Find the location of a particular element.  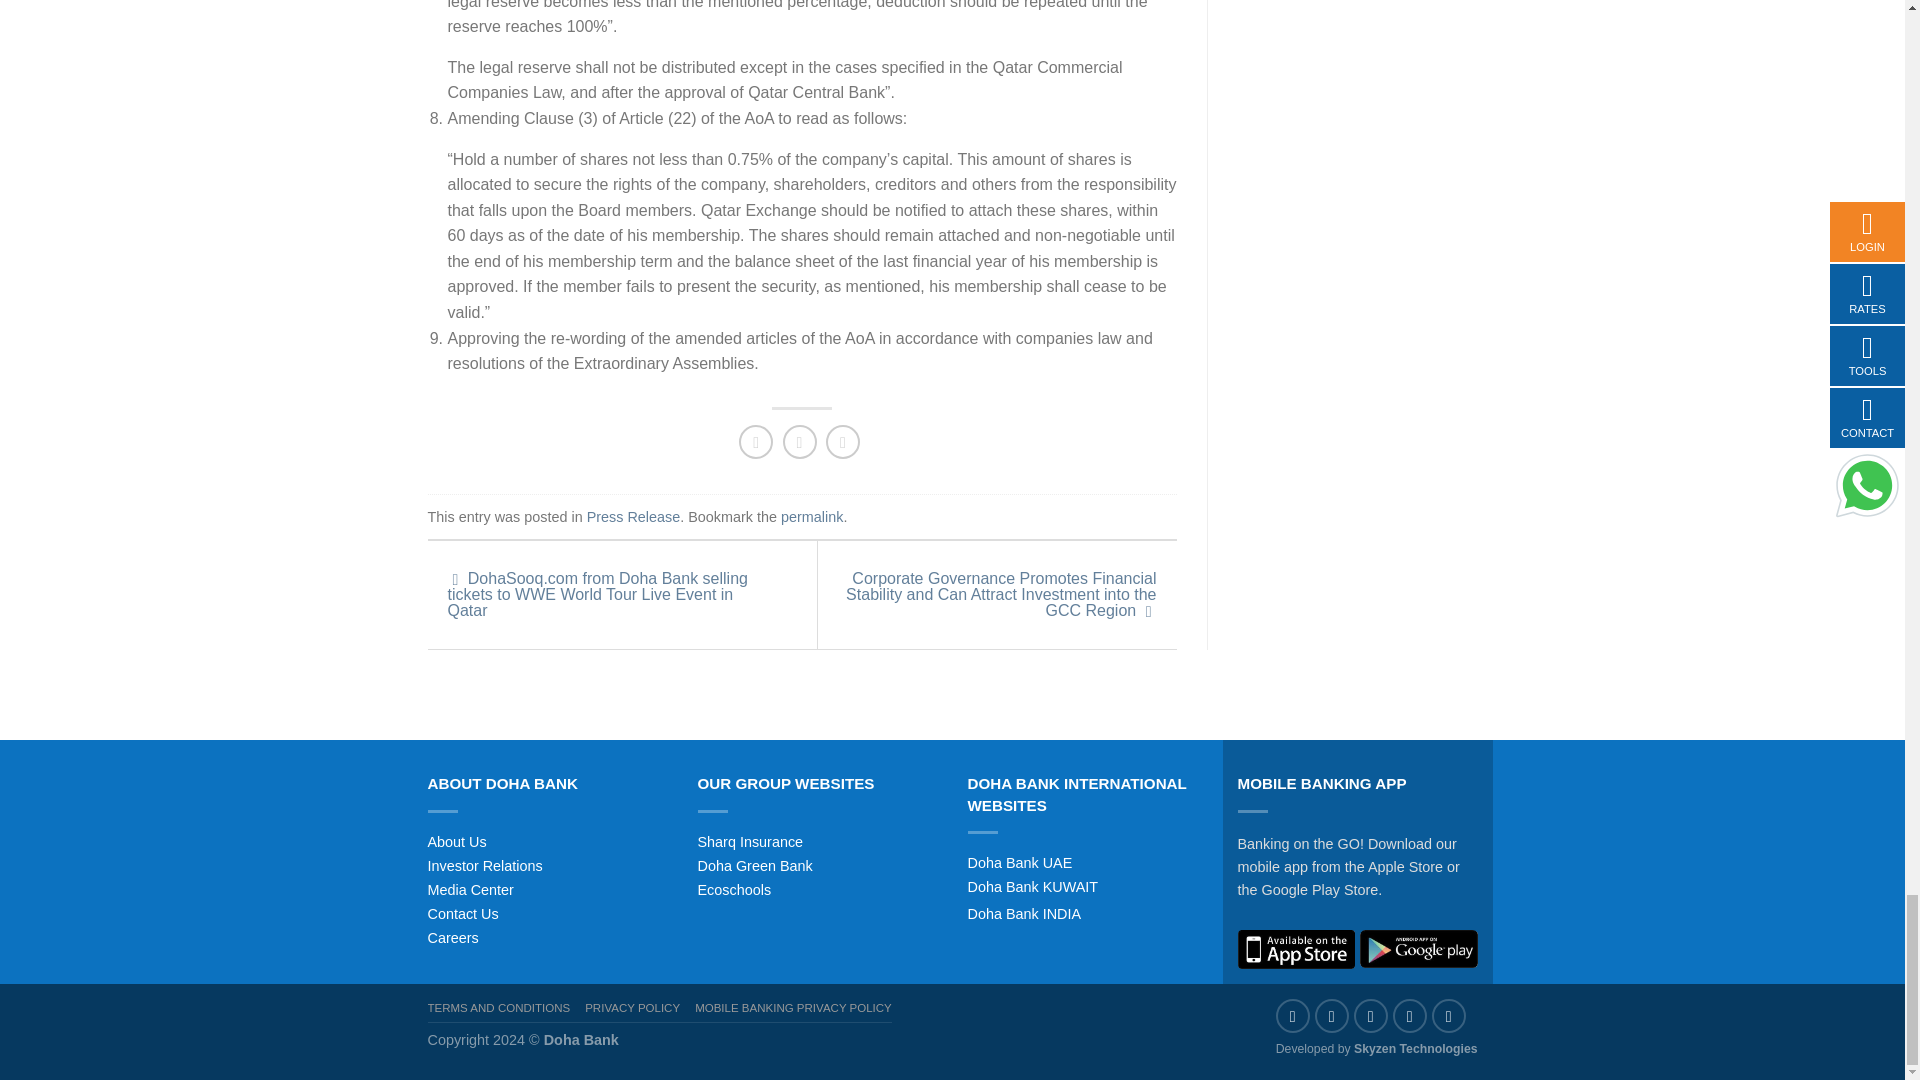

permalink is located at coordinates (812, 516).